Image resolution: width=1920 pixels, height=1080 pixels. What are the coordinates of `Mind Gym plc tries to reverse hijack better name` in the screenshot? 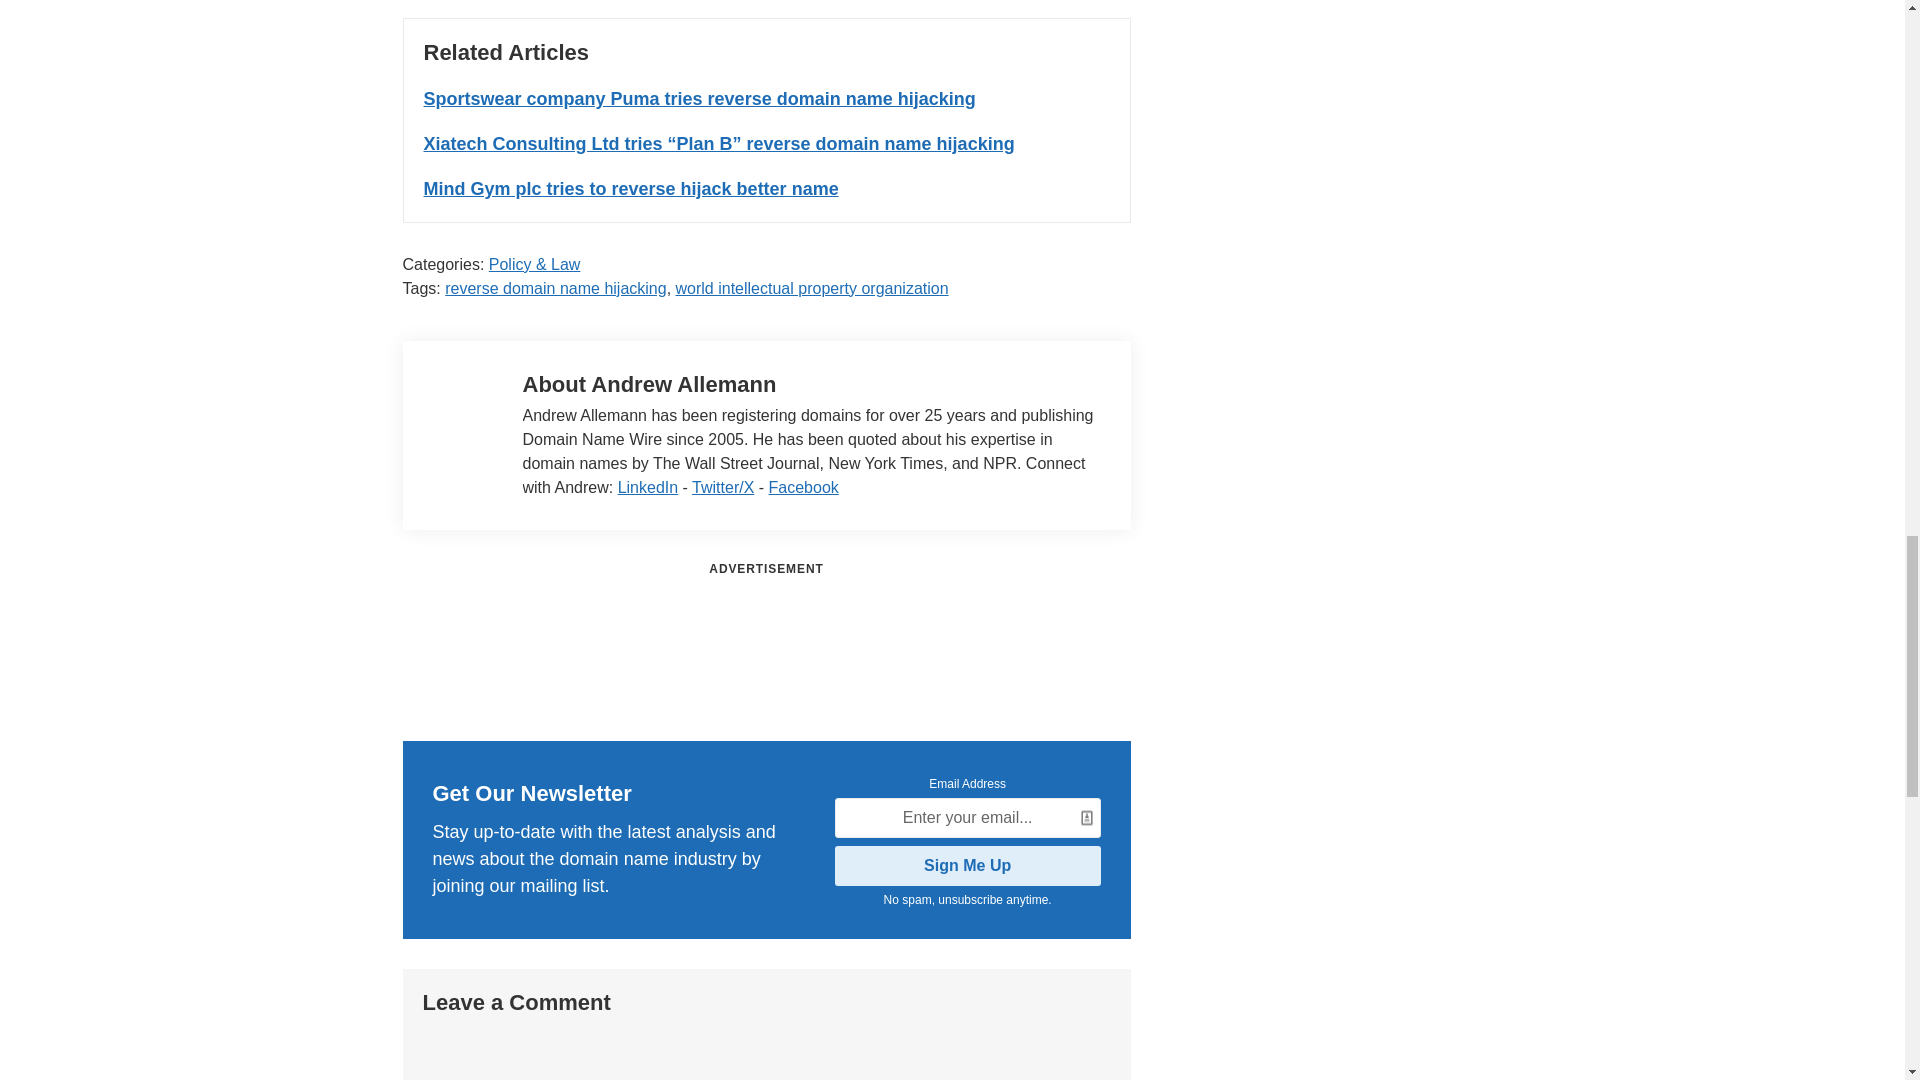 It's located at (632, 188).